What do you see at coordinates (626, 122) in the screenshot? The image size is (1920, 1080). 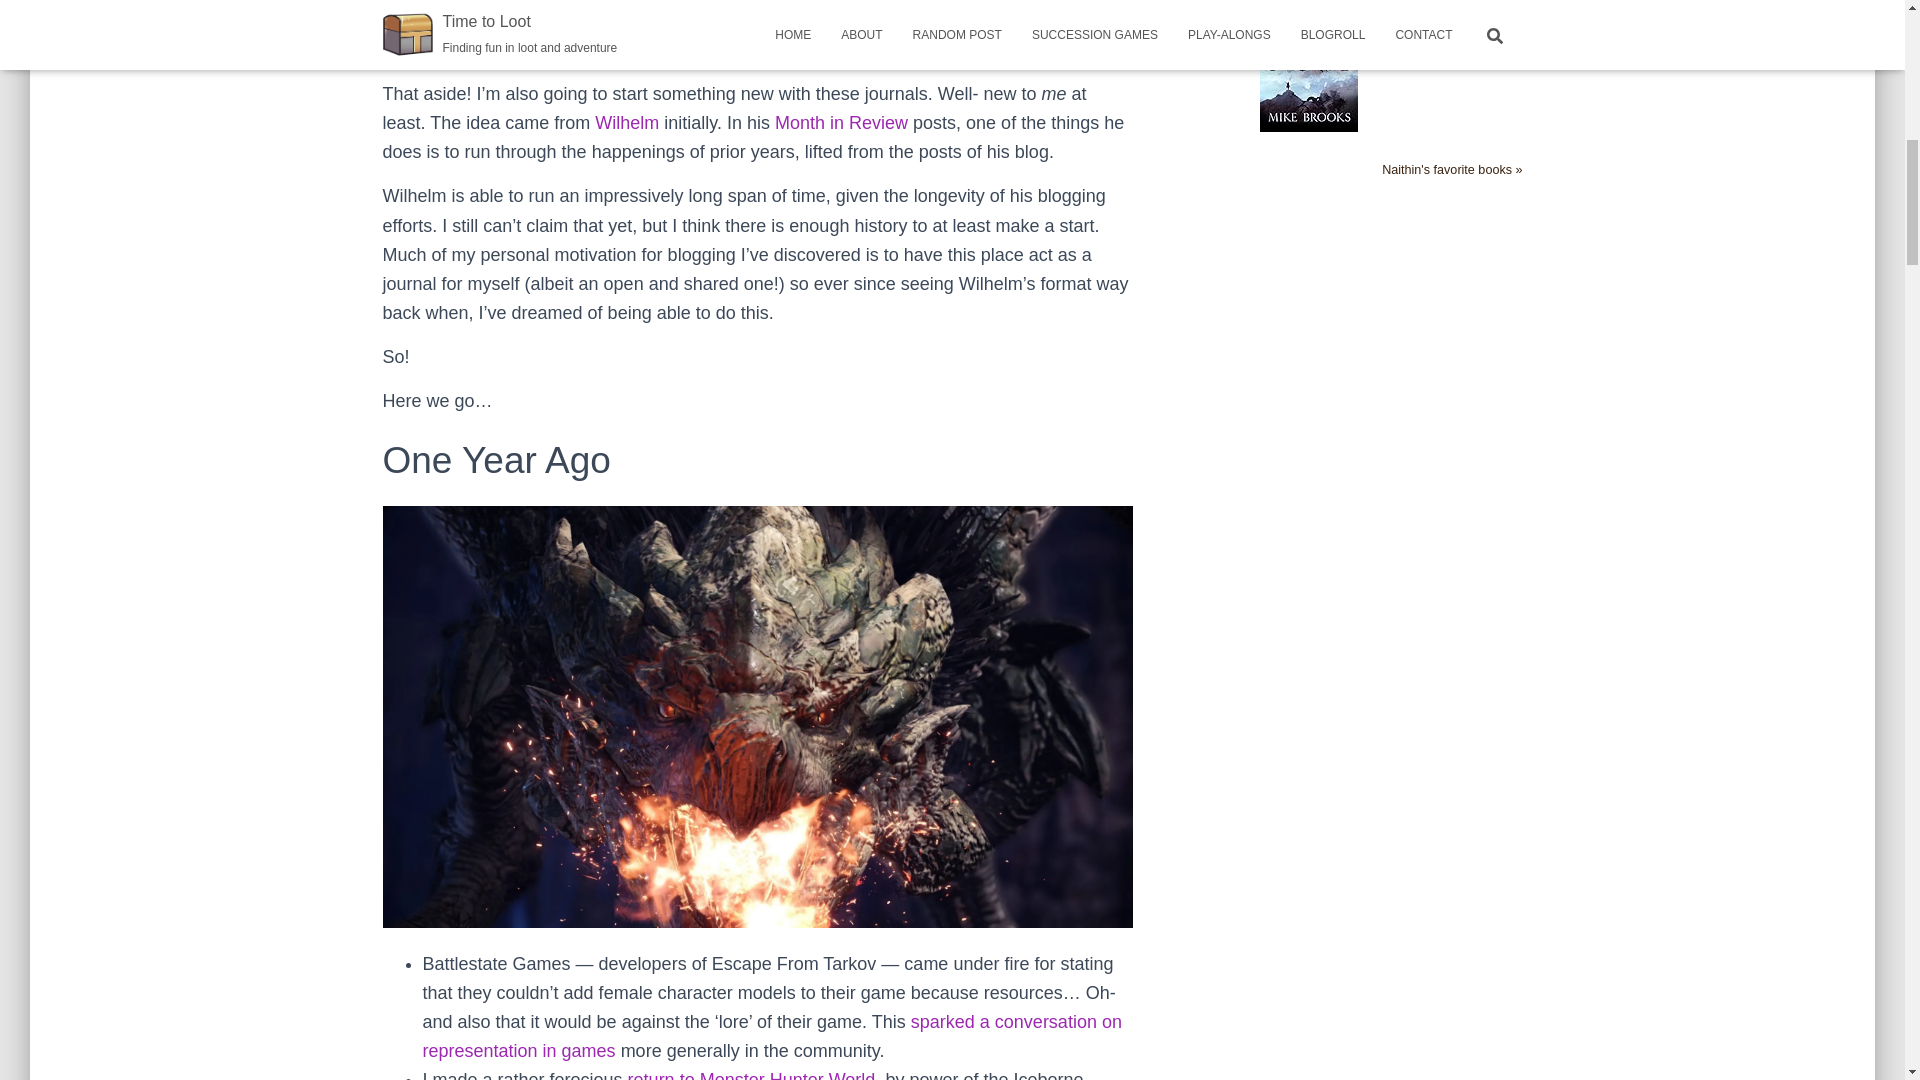 I see `Wilhelm` at bounding box center [626, 122].